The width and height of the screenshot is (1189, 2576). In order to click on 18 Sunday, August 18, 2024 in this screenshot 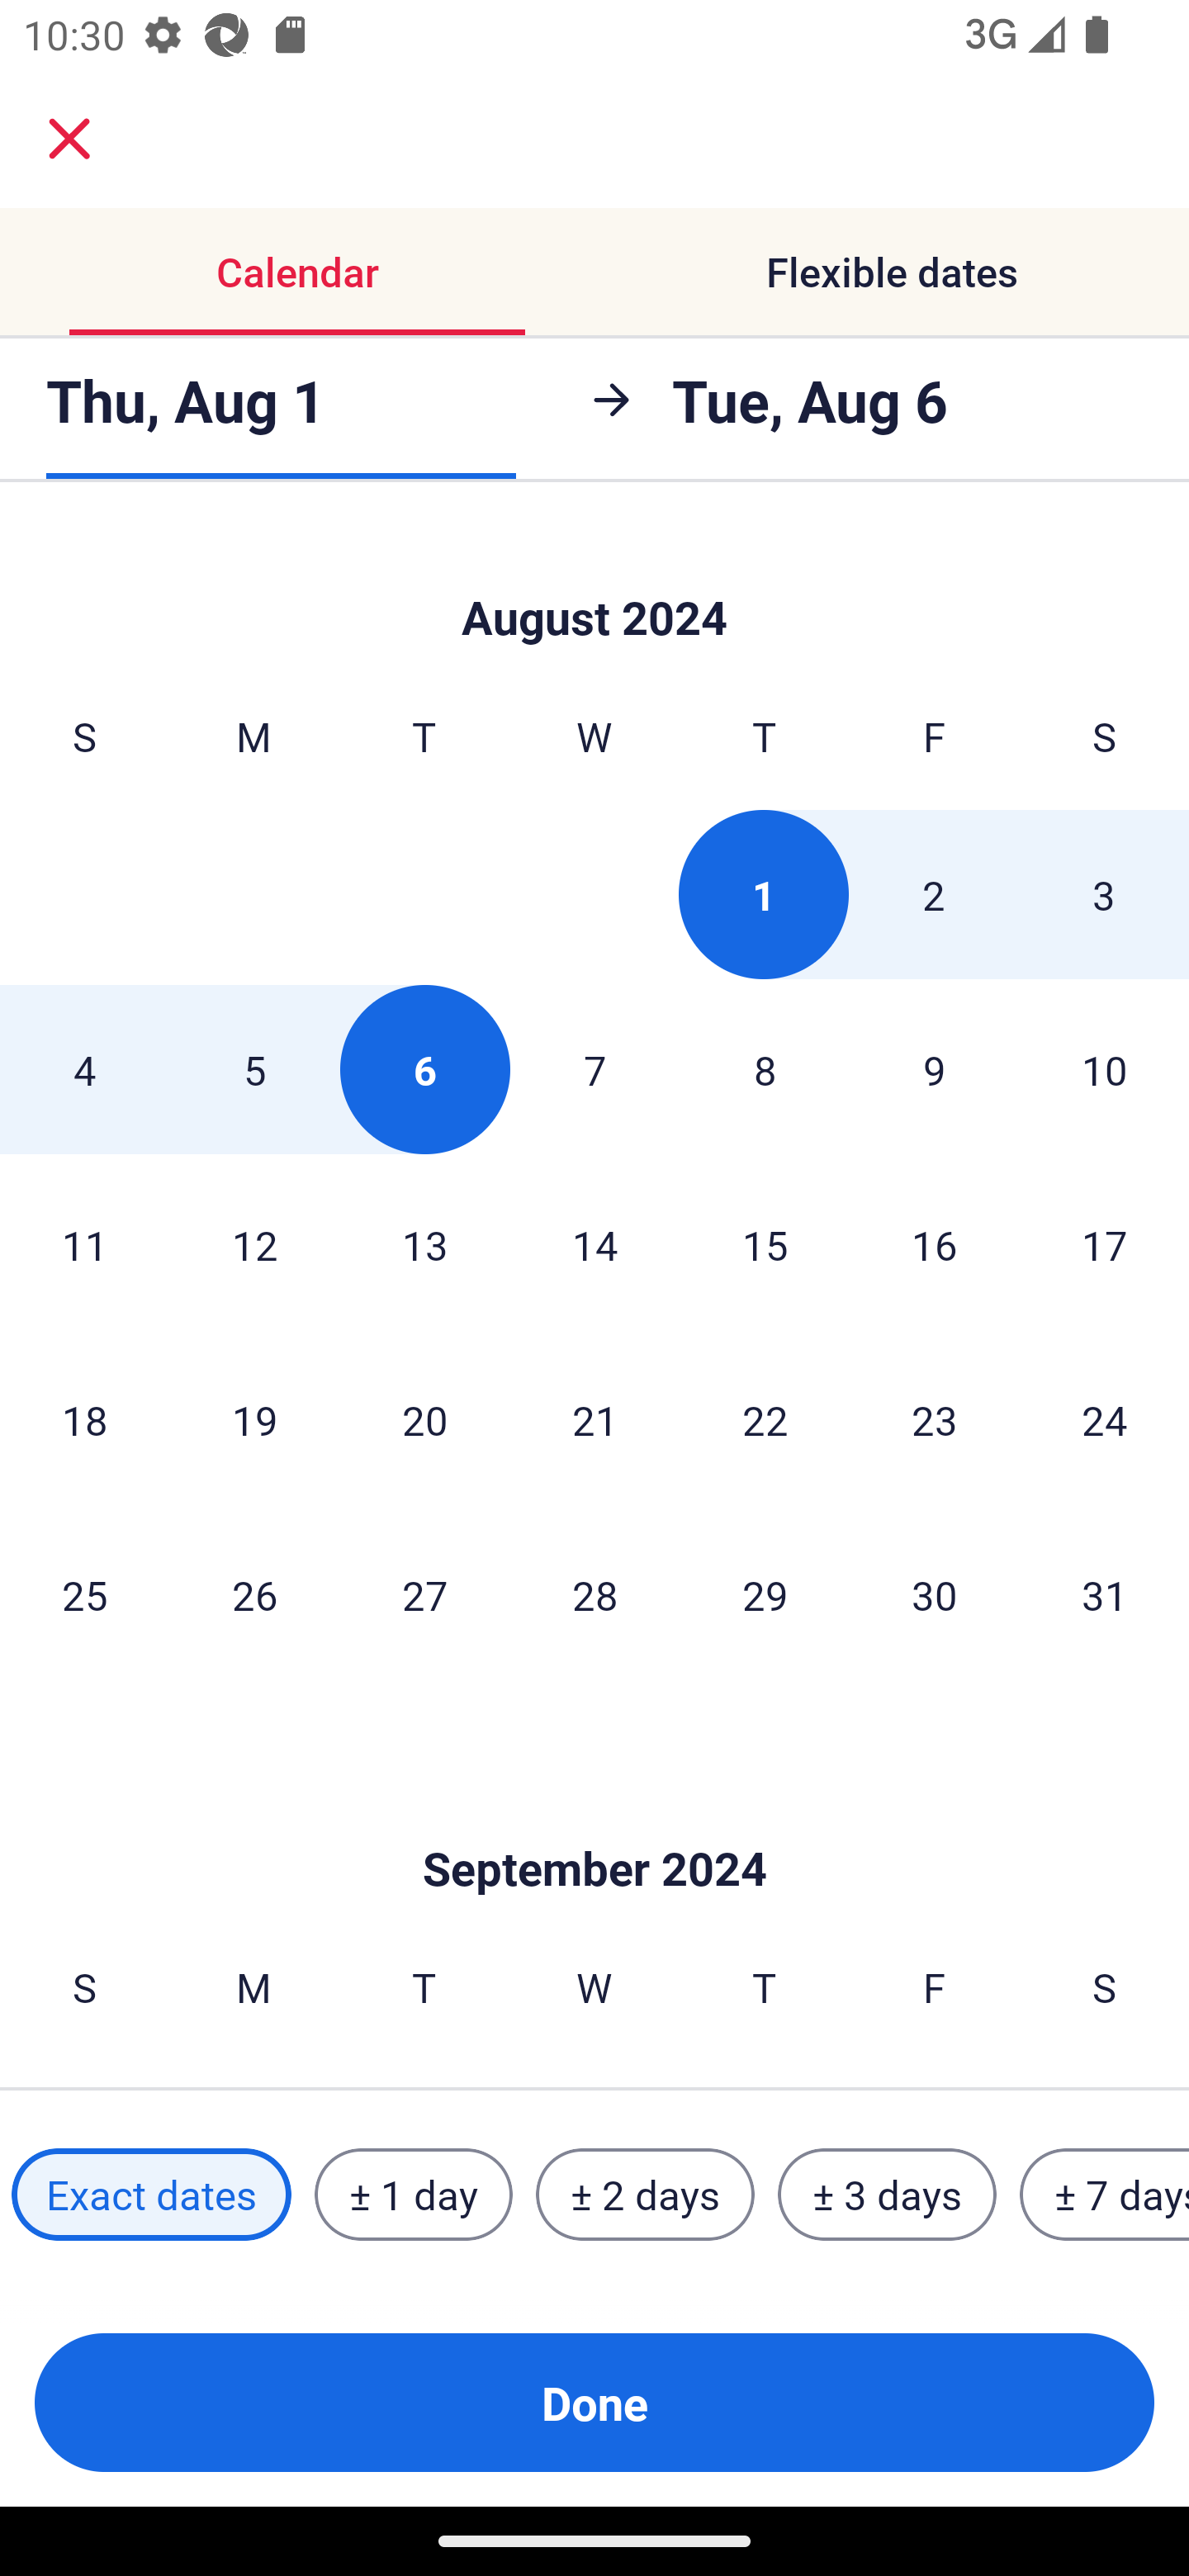, I will do `click(84, 1419)`.